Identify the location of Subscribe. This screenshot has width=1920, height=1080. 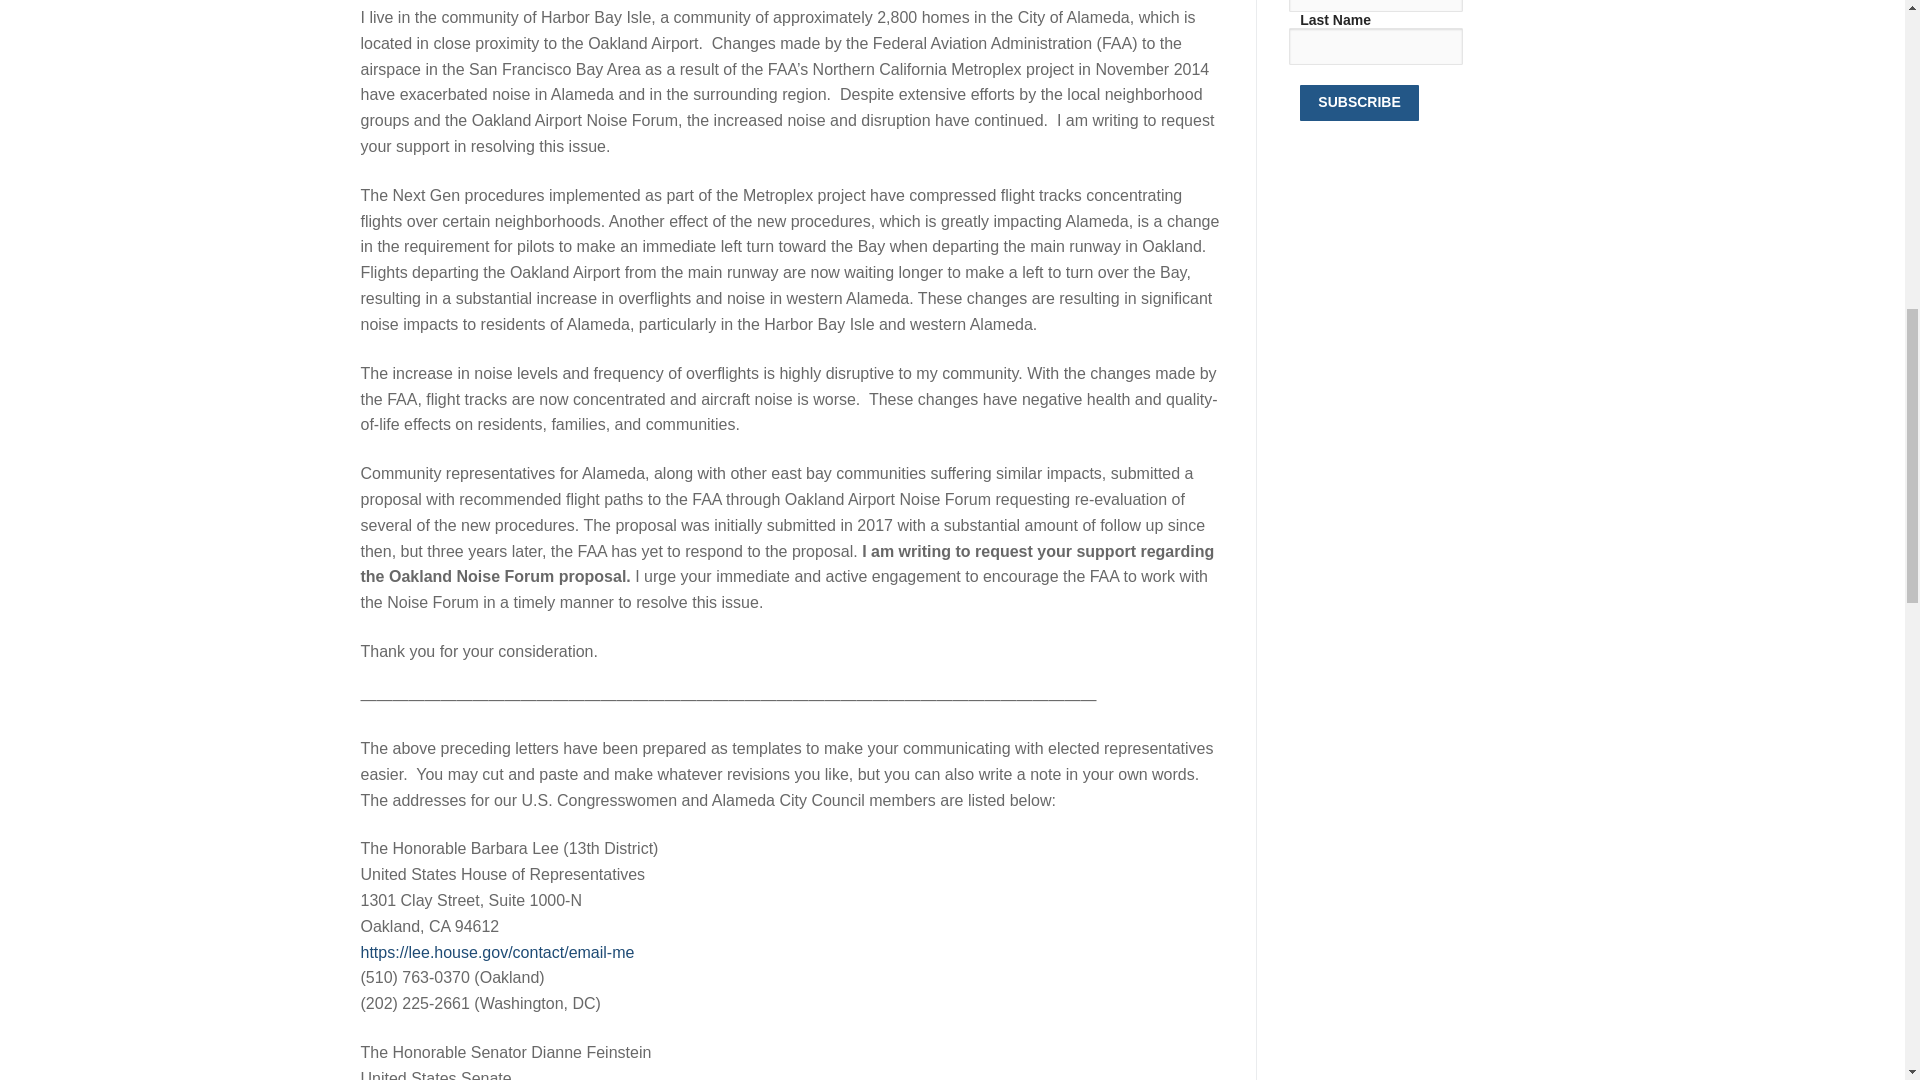
(1358, 102).